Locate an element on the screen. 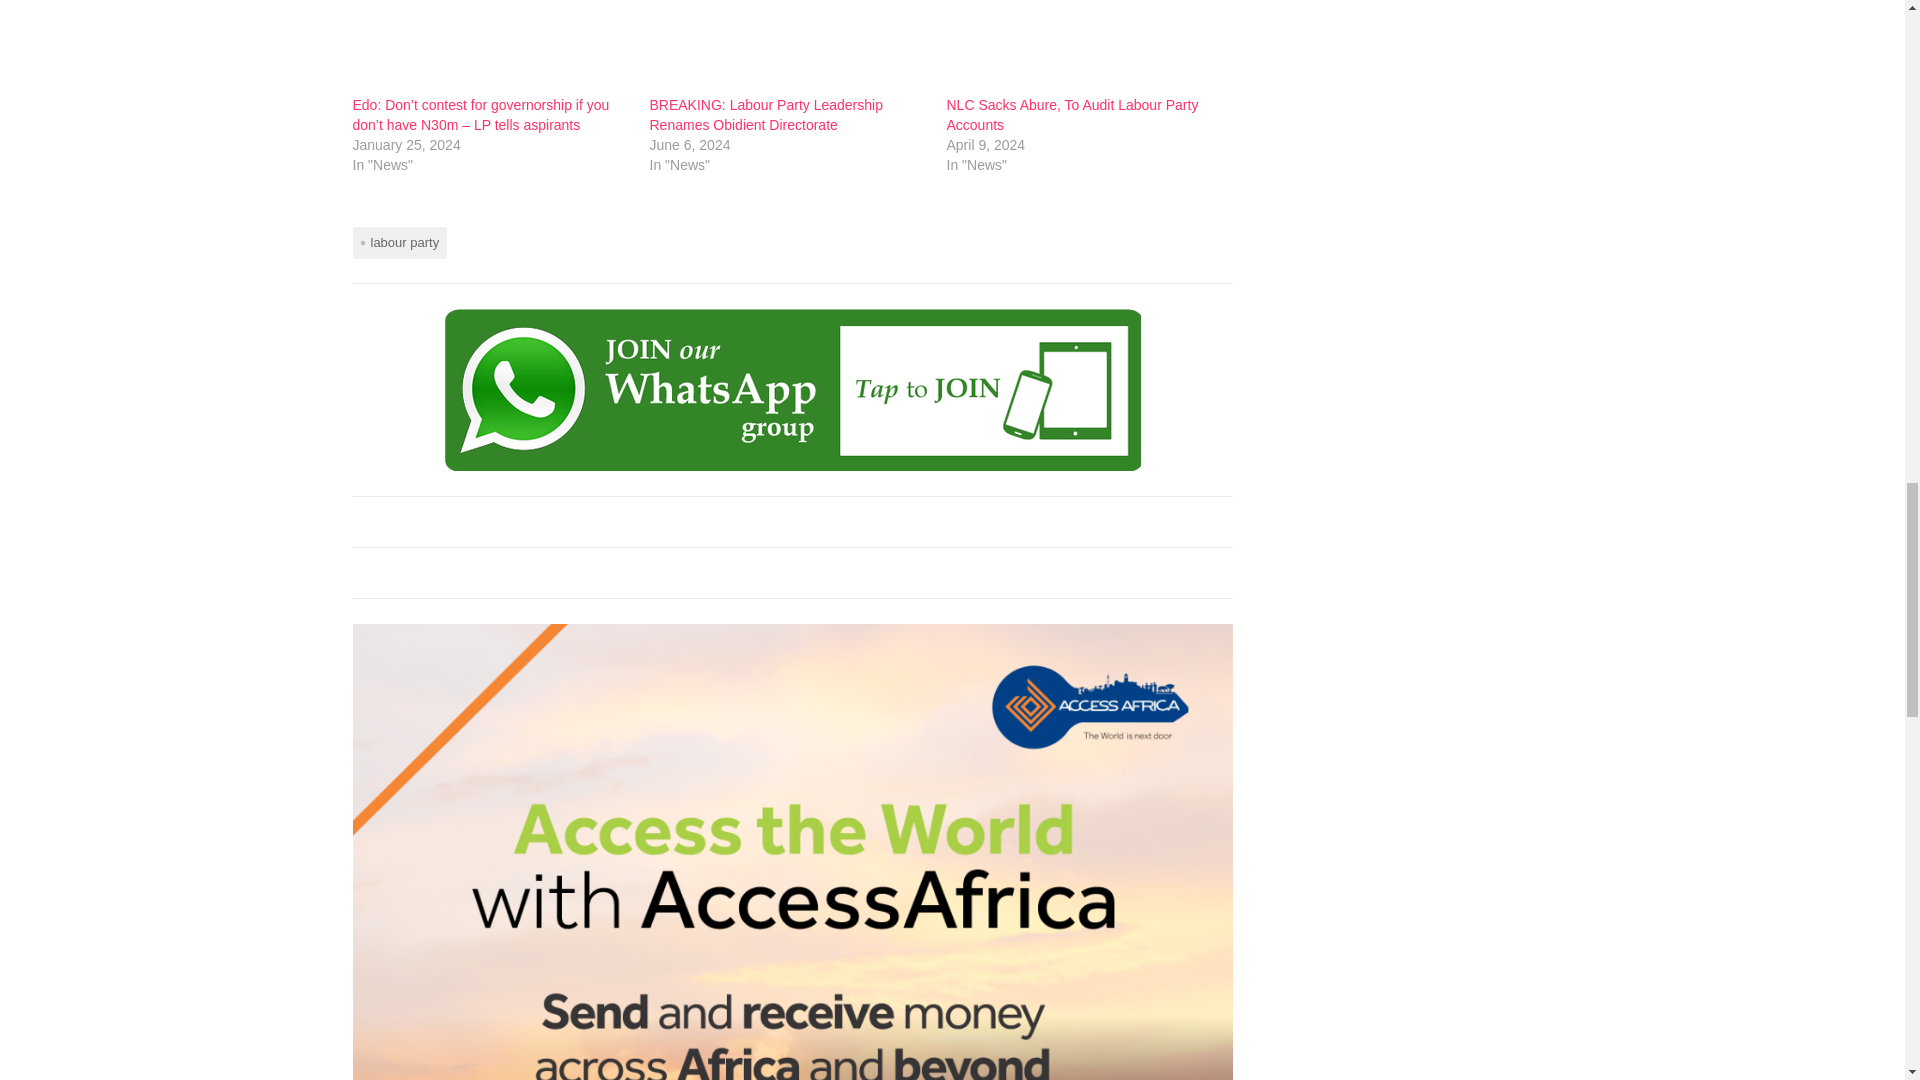 The height and width of the screenshot is (1080, 1920). NLC Sacks Abure, To Audit Labour Party Accounts is located at coordinates (1084, 48).